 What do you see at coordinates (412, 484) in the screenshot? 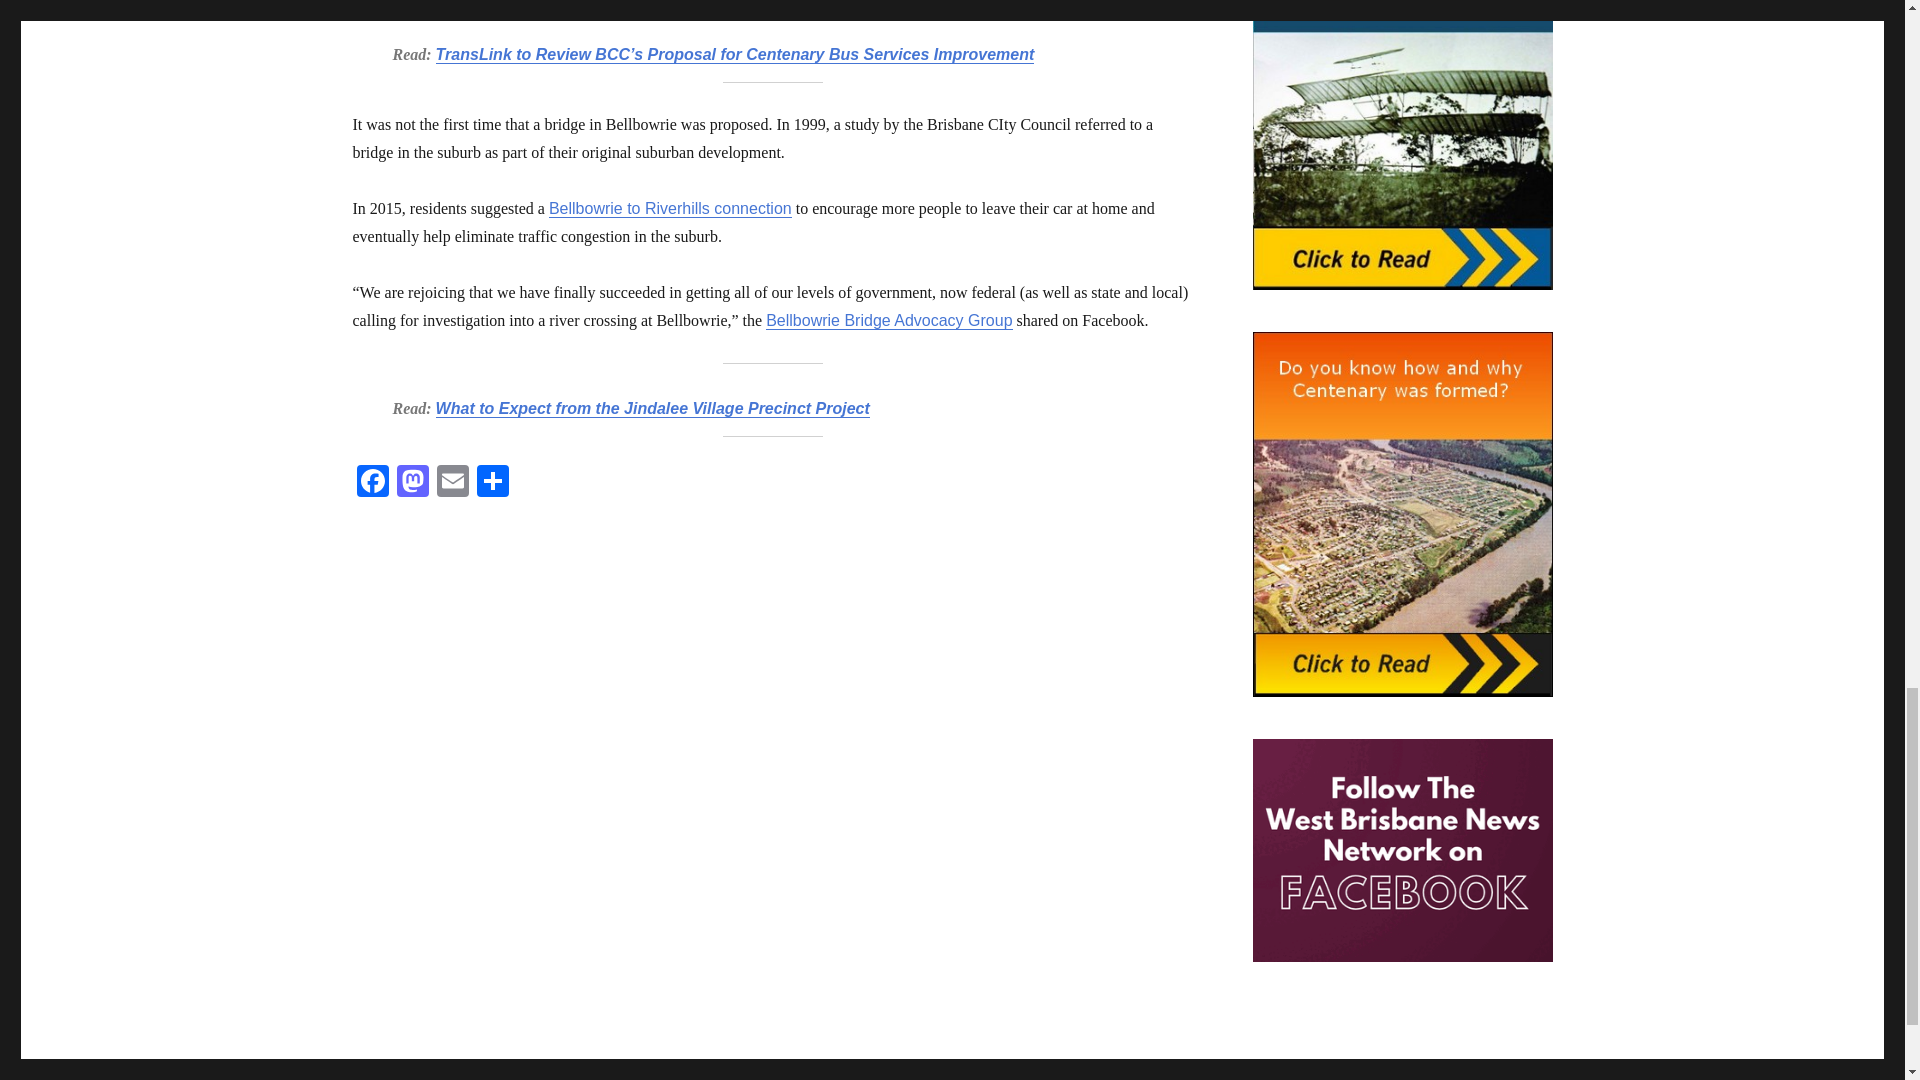
I see `Mastodon` at bounding box center [412, 484].